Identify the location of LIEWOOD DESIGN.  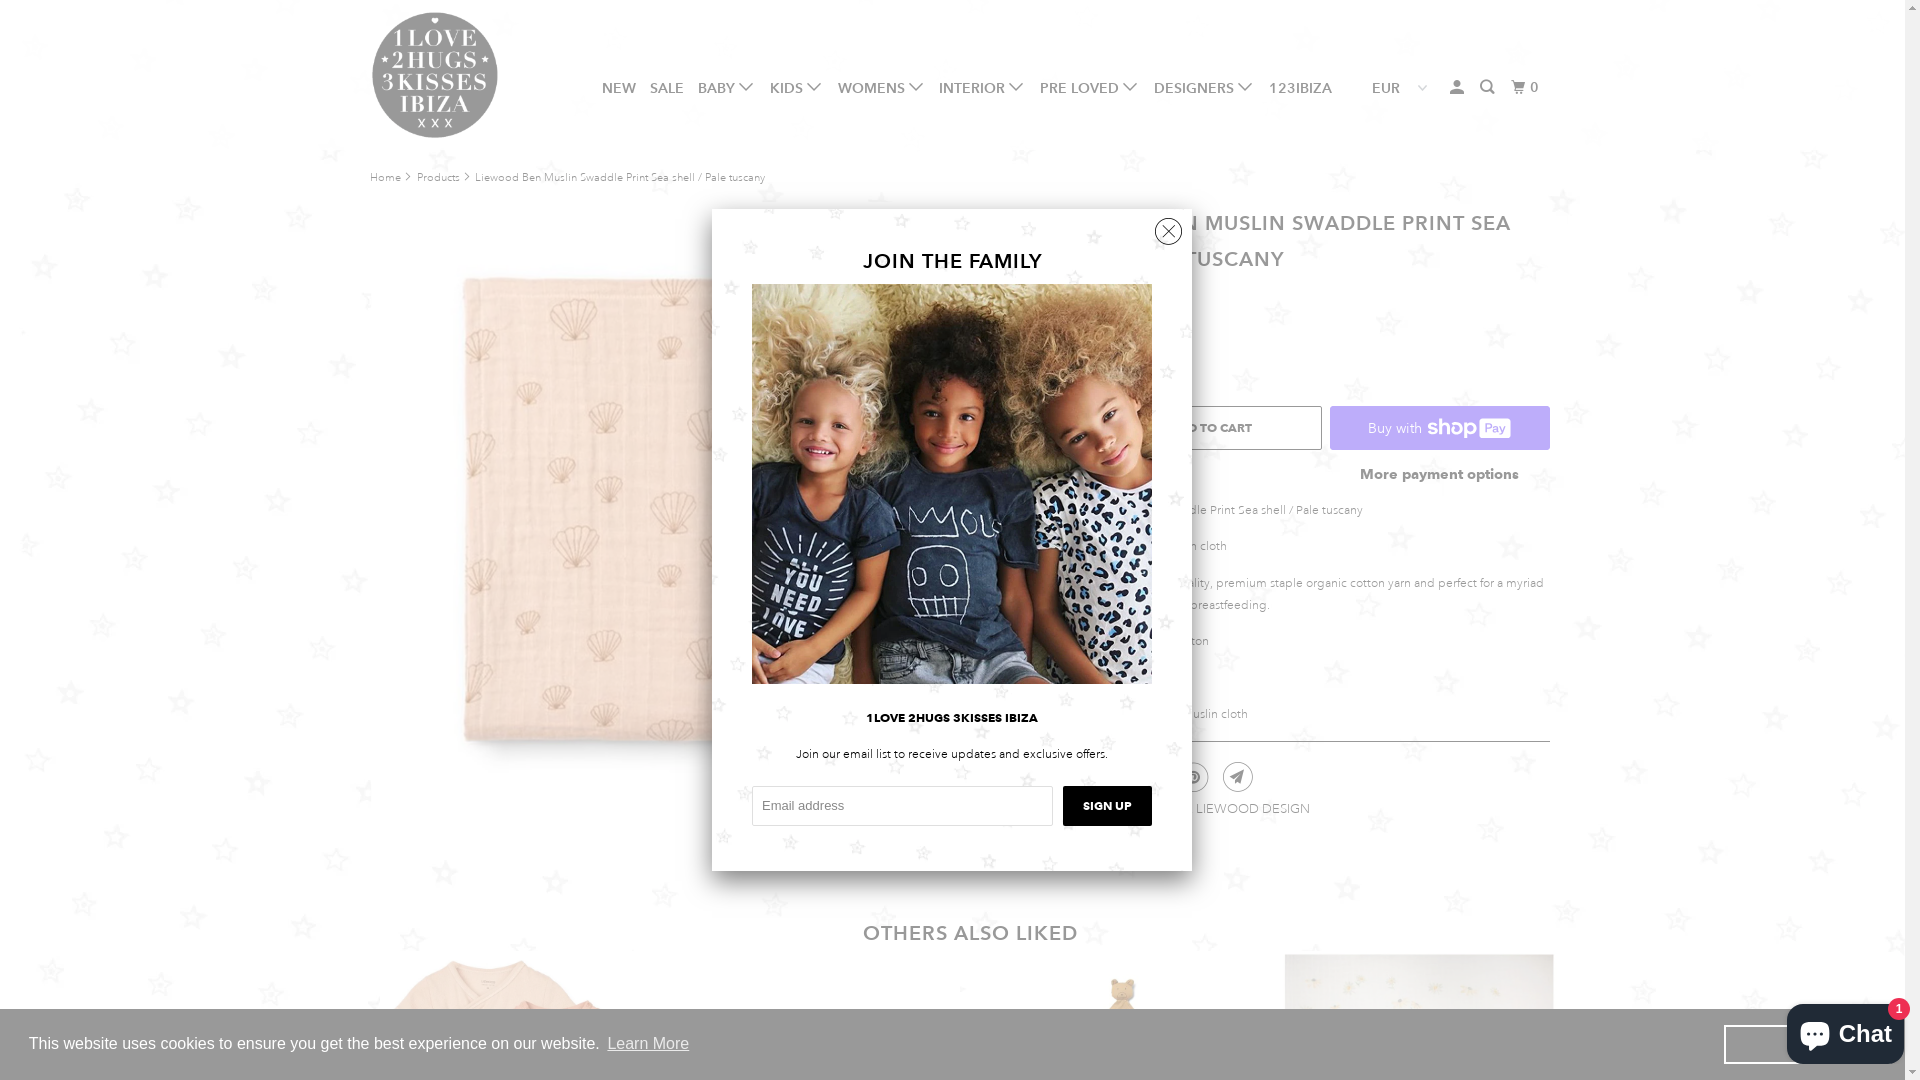
(1253, 809).